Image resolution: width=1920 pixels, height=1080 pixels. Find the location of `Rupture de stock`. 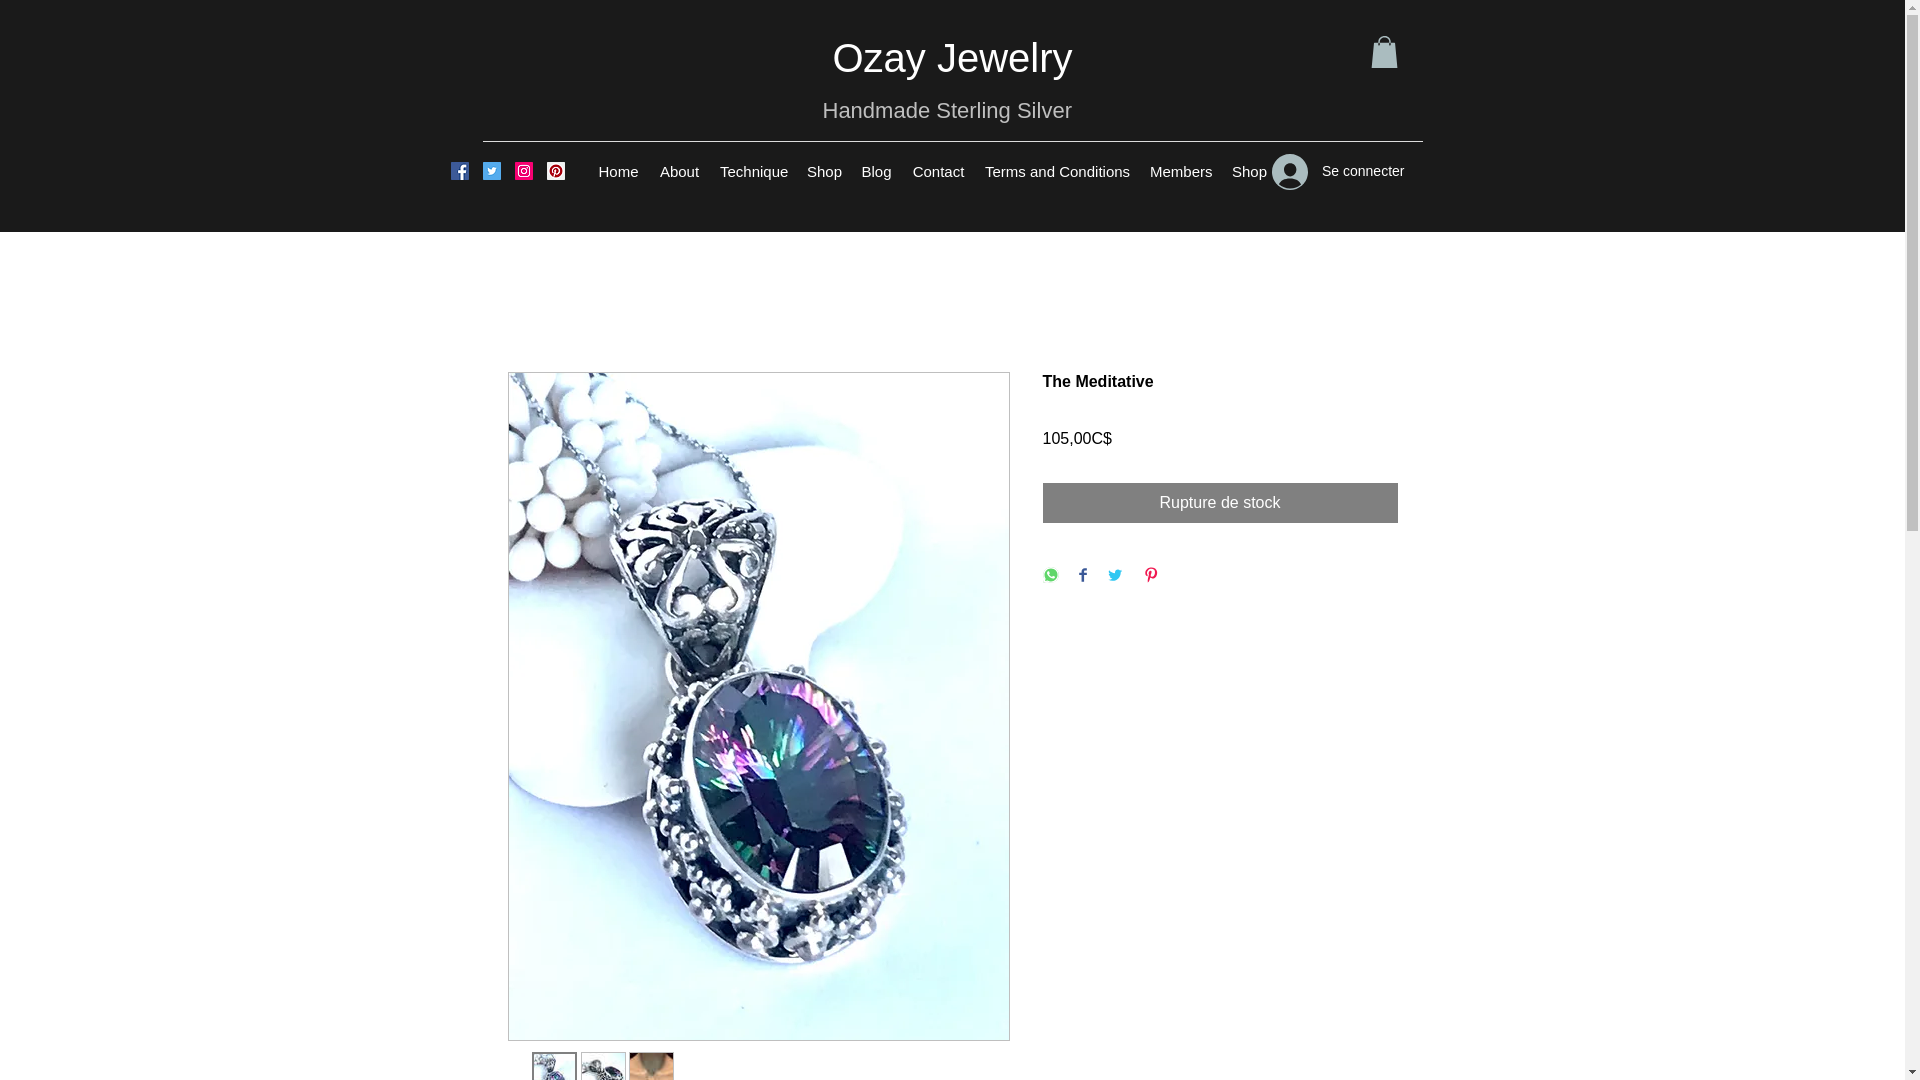

Rupture de stock is located at coordinates (1220, 502).